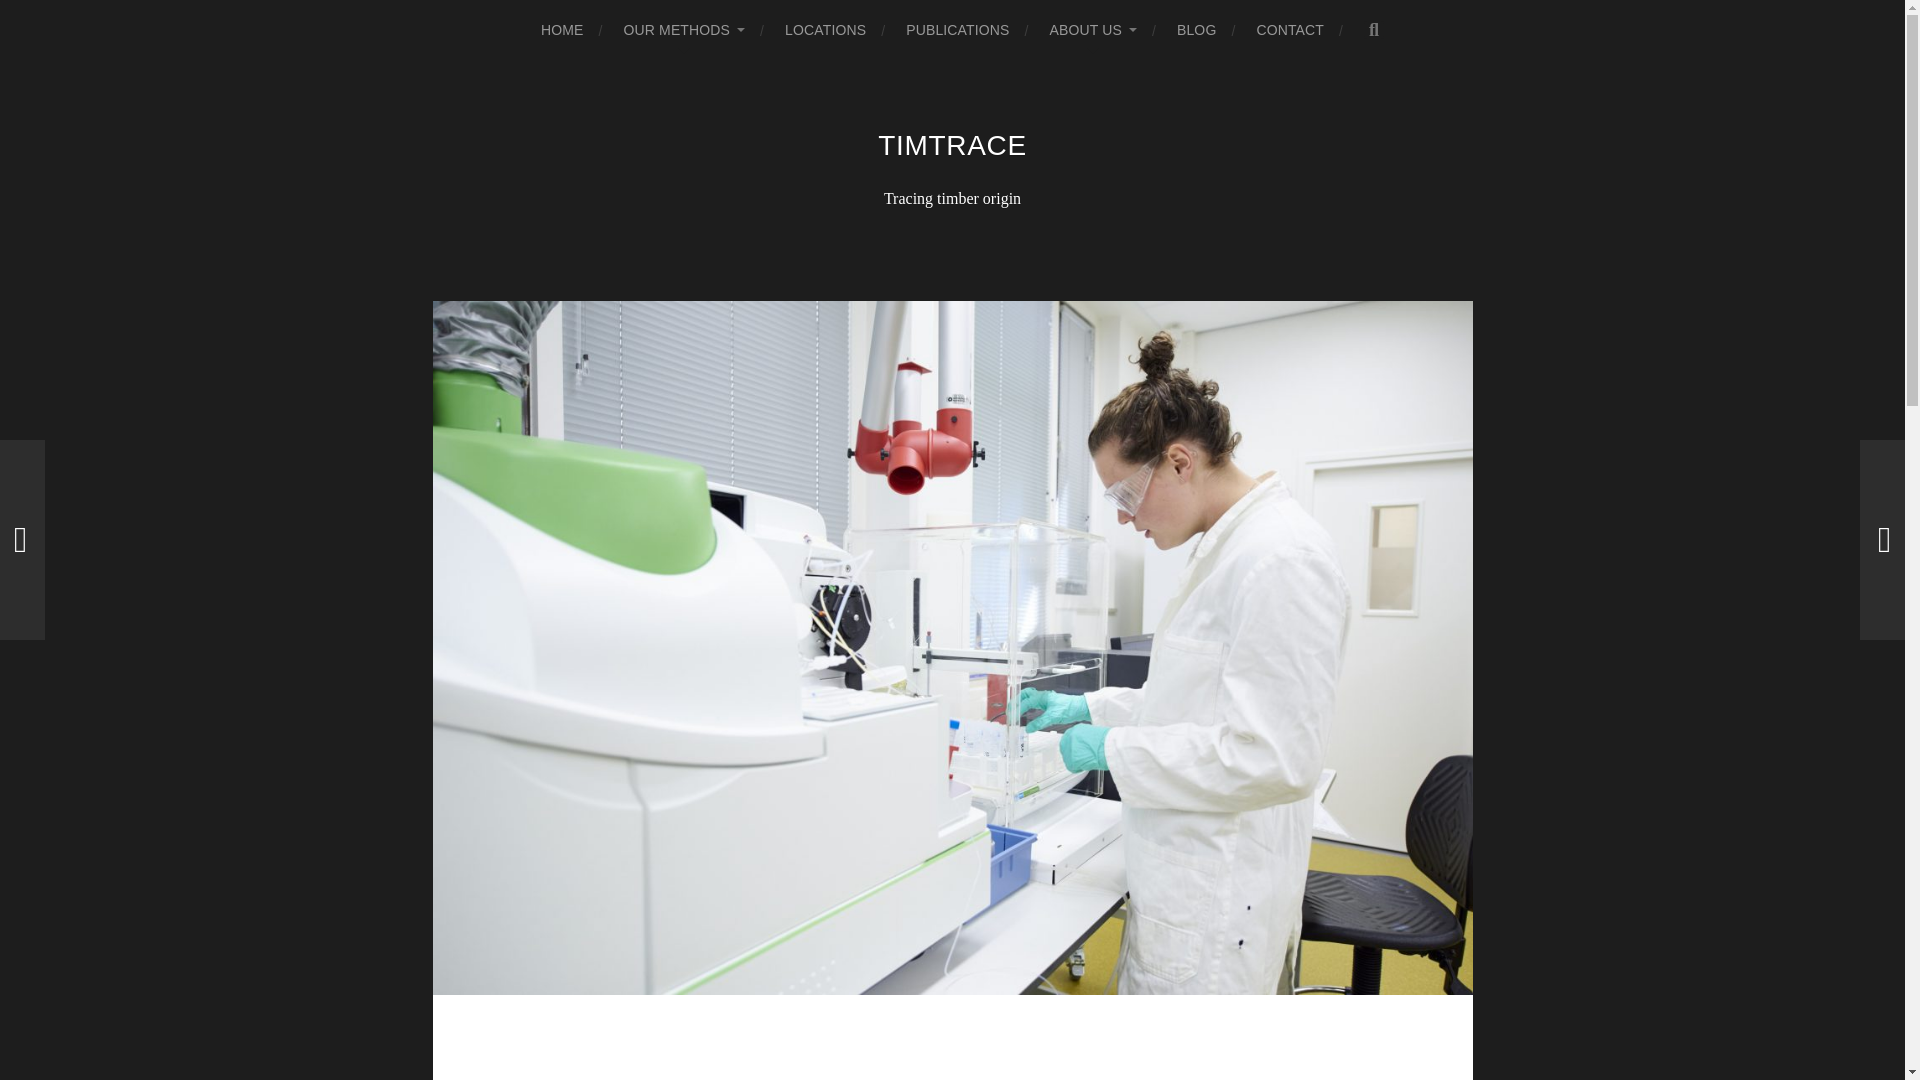  I want to click on ABOUT US, so click(1093, 30).